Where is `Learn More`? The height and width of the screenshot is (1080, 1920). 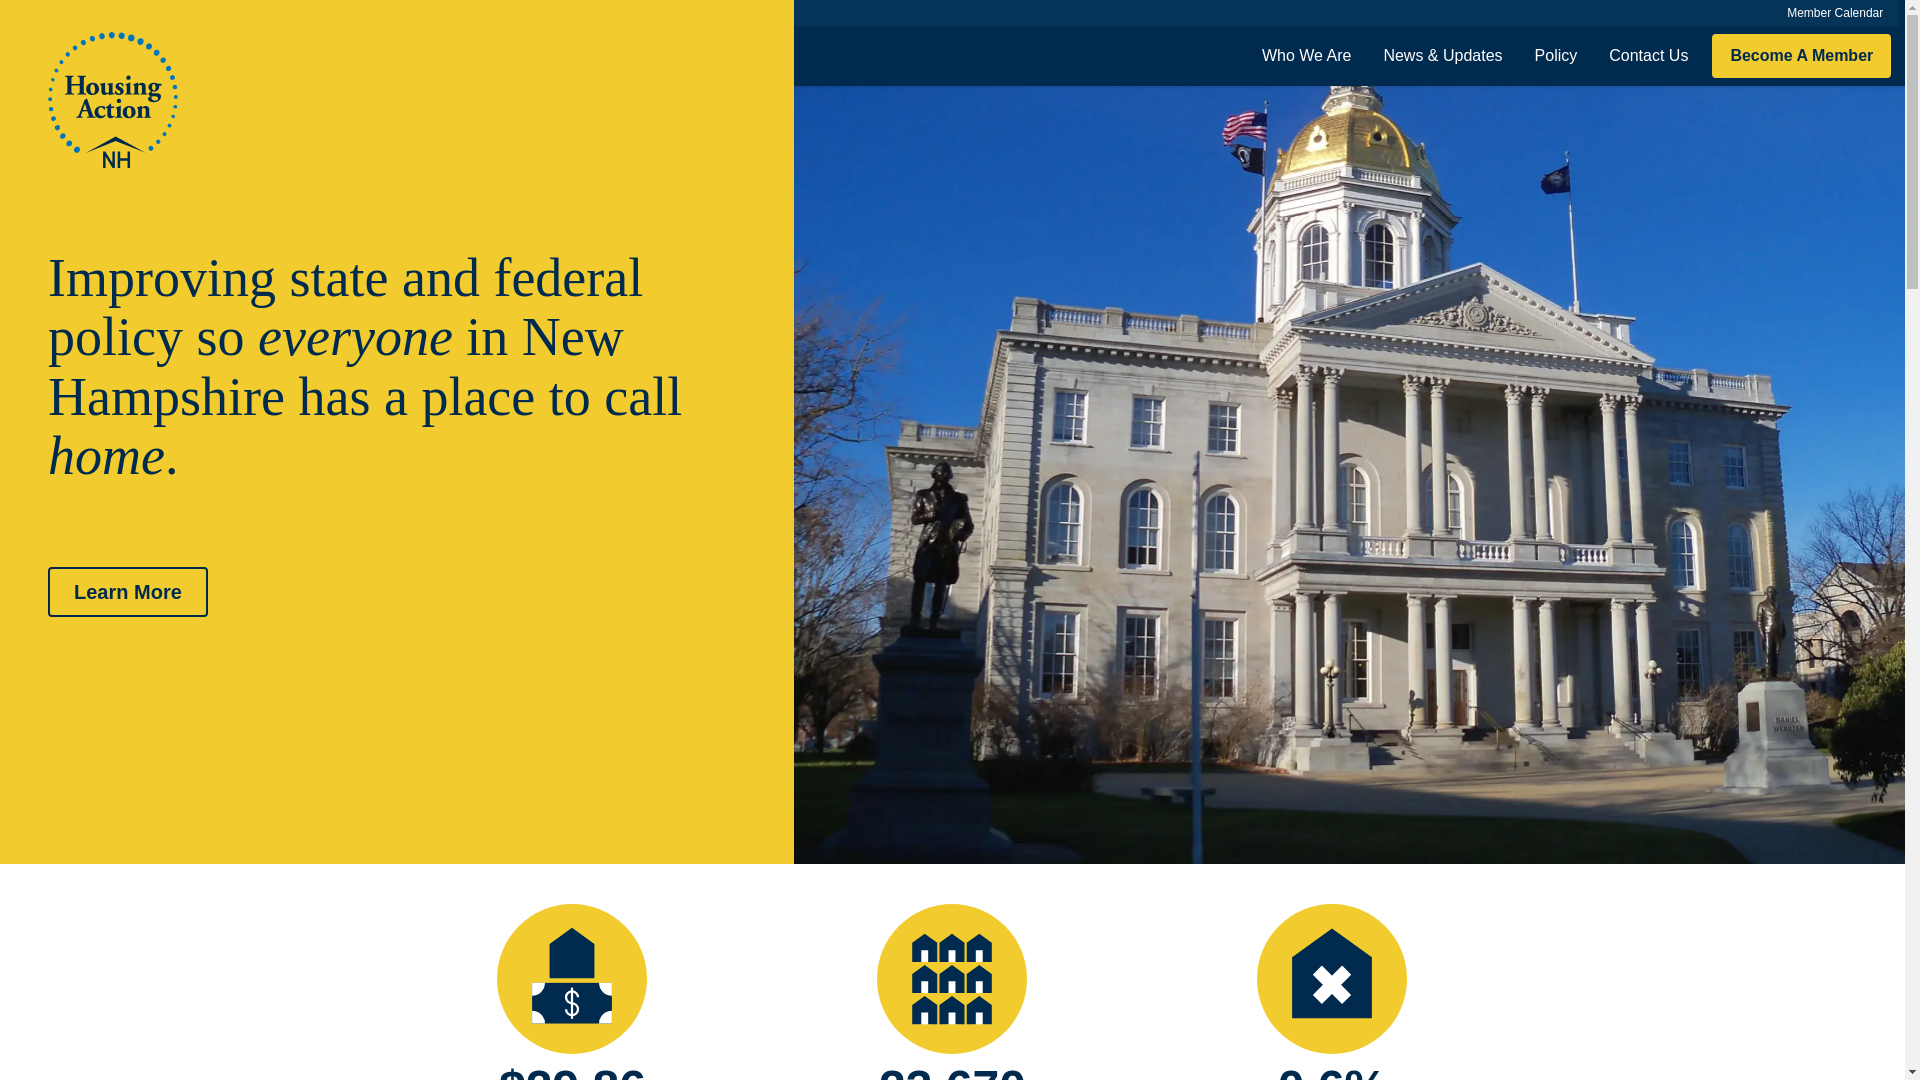 Learn More is located at coordinates (128, 592).